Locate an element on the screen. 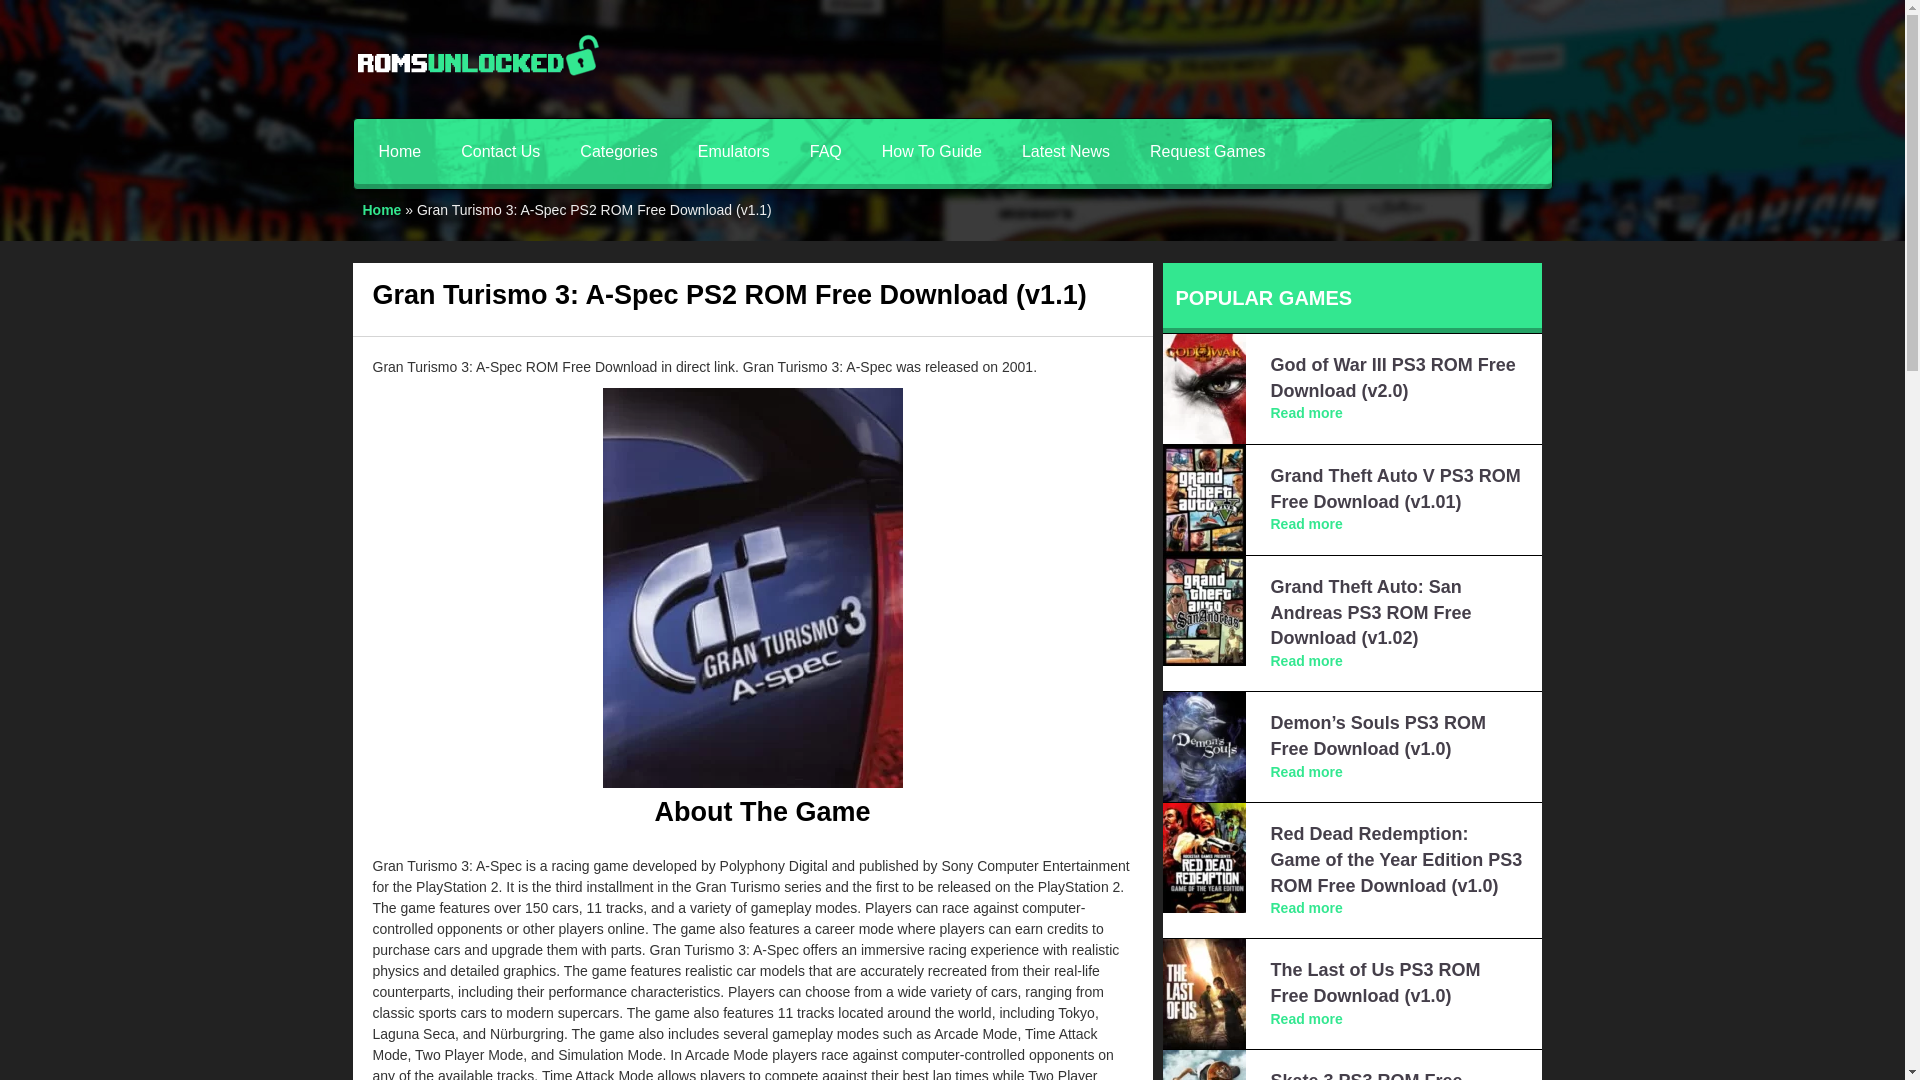 The image size is (1920, 1080). Read more is located at coordinates (1306, 660).